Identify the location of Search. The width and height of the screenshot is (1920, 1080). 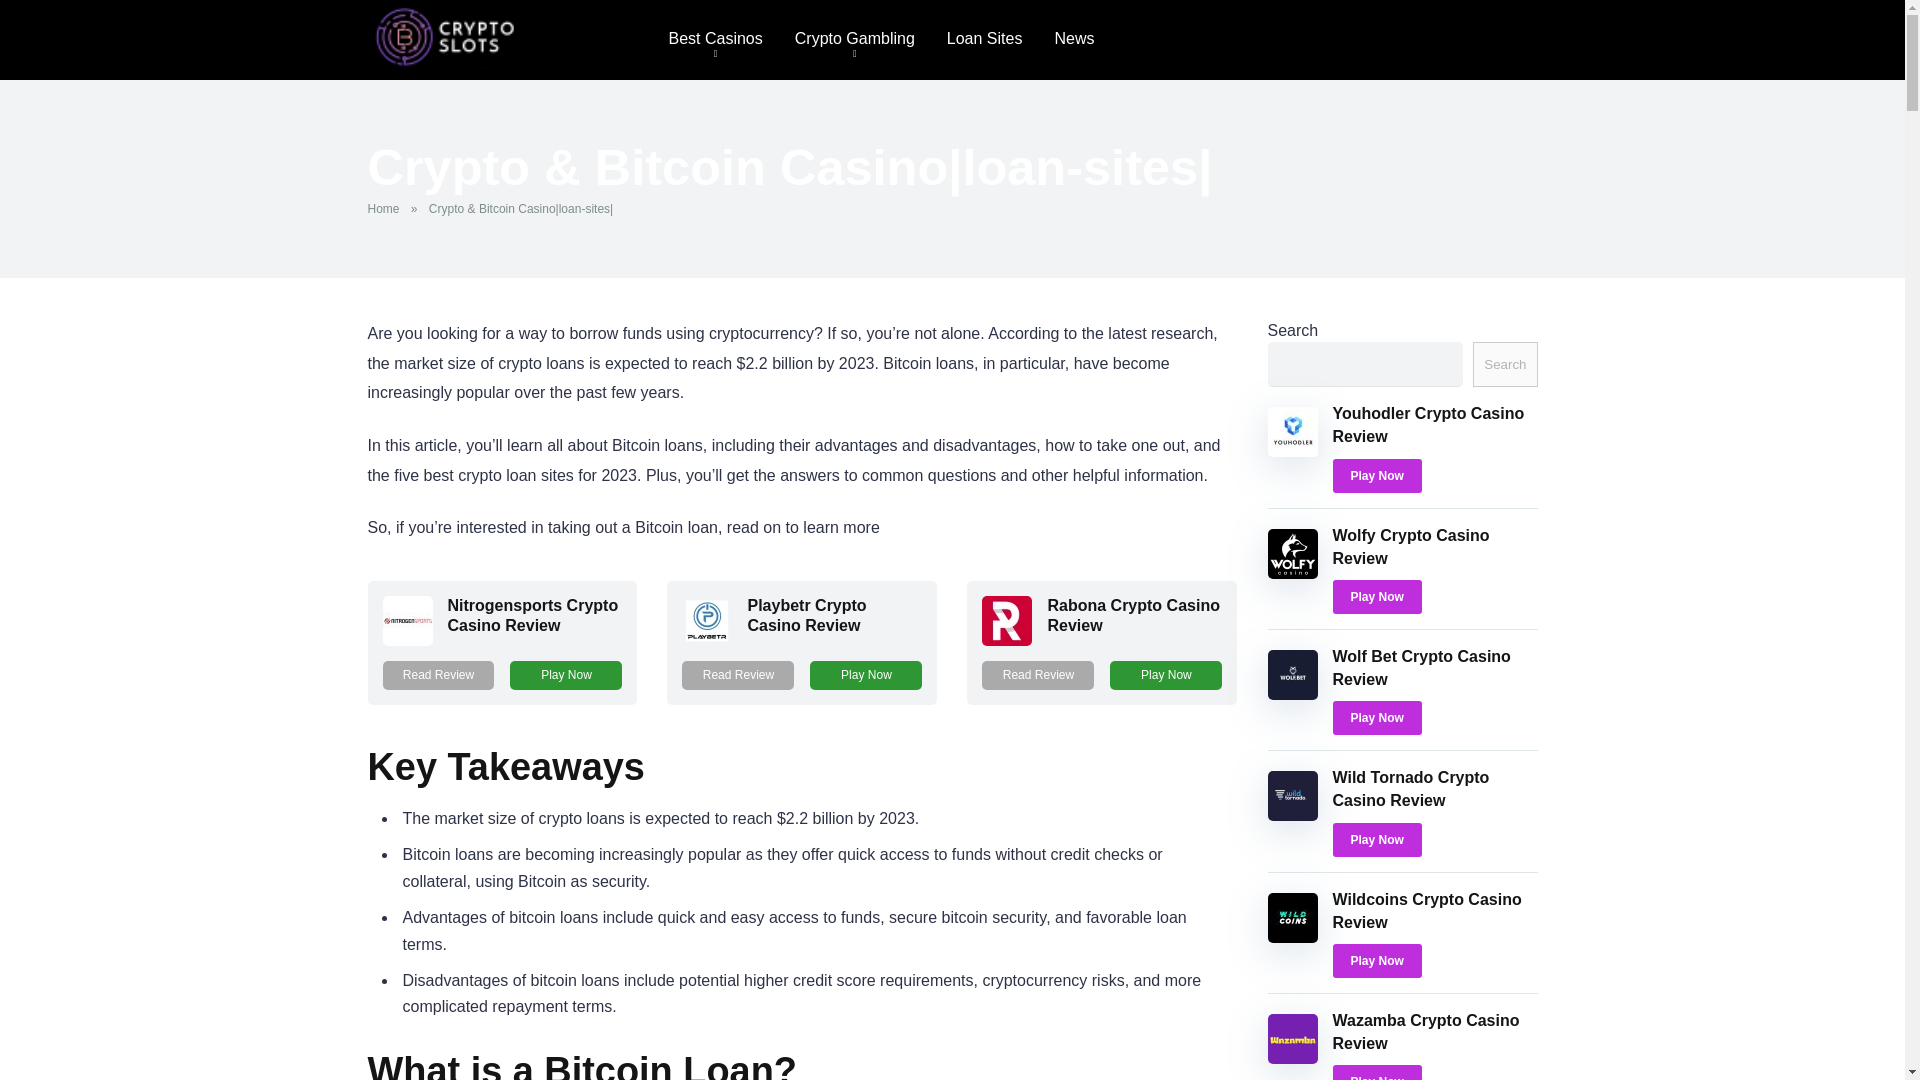
(1504, 364).